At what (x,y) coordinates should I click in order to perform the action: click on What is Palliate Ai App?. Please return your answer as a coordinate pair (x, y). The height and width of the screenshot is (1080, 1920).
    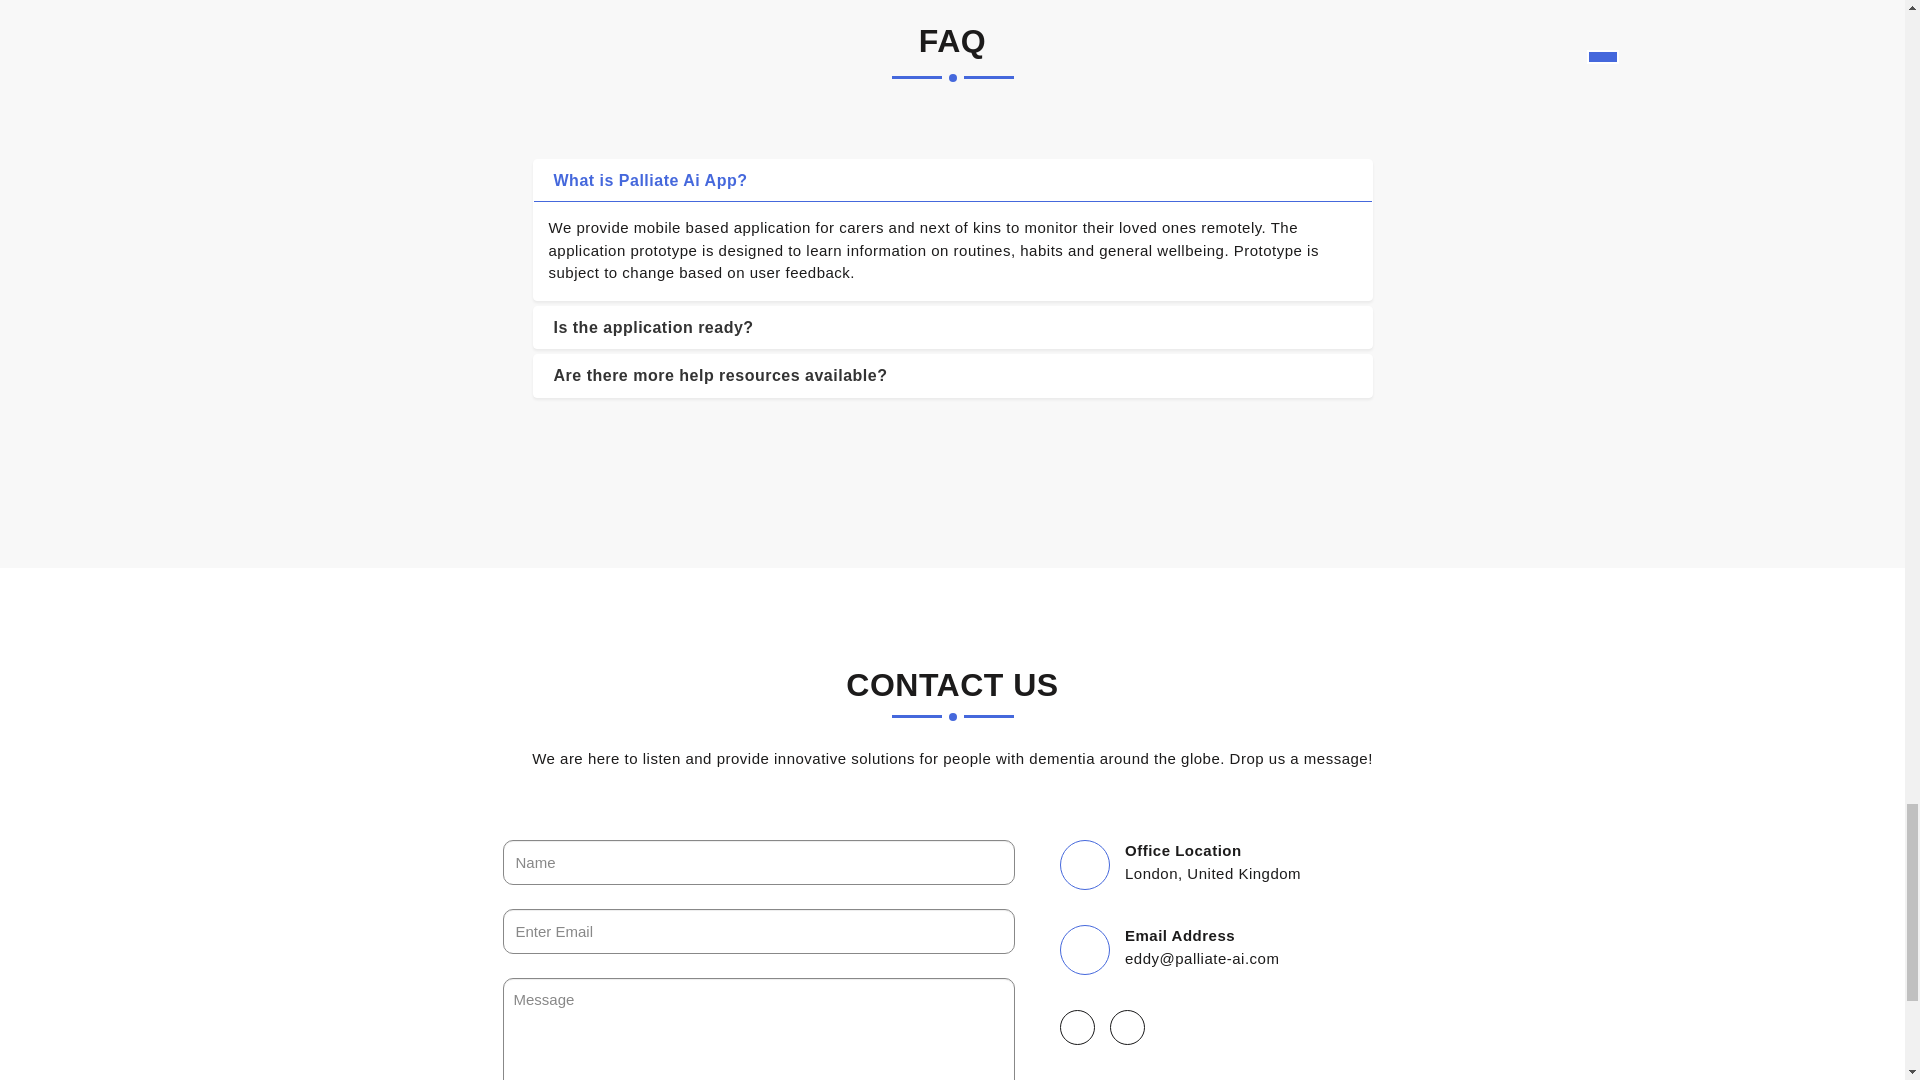
    Looking at the image, I should click on (952, 180).